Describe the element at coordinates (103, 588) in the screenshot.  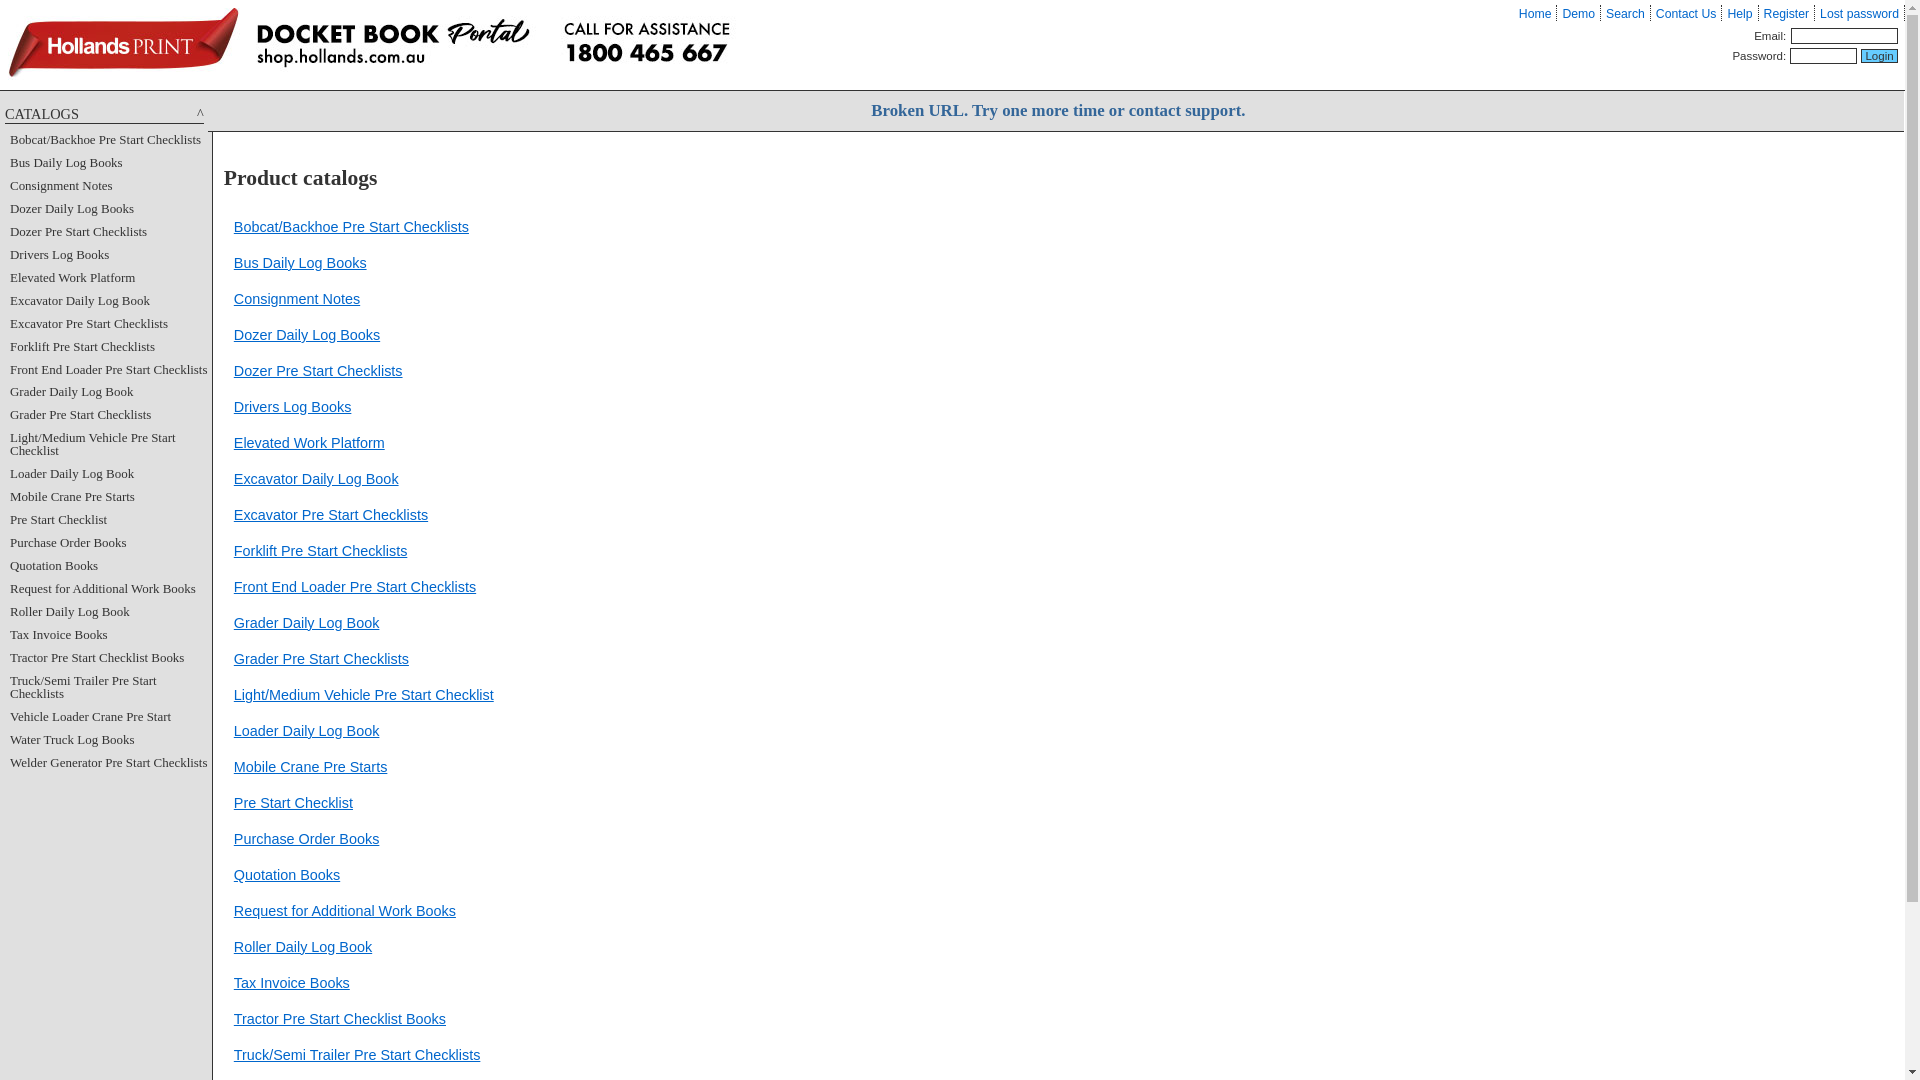
I see `Request for Additional Work Books` at that location.